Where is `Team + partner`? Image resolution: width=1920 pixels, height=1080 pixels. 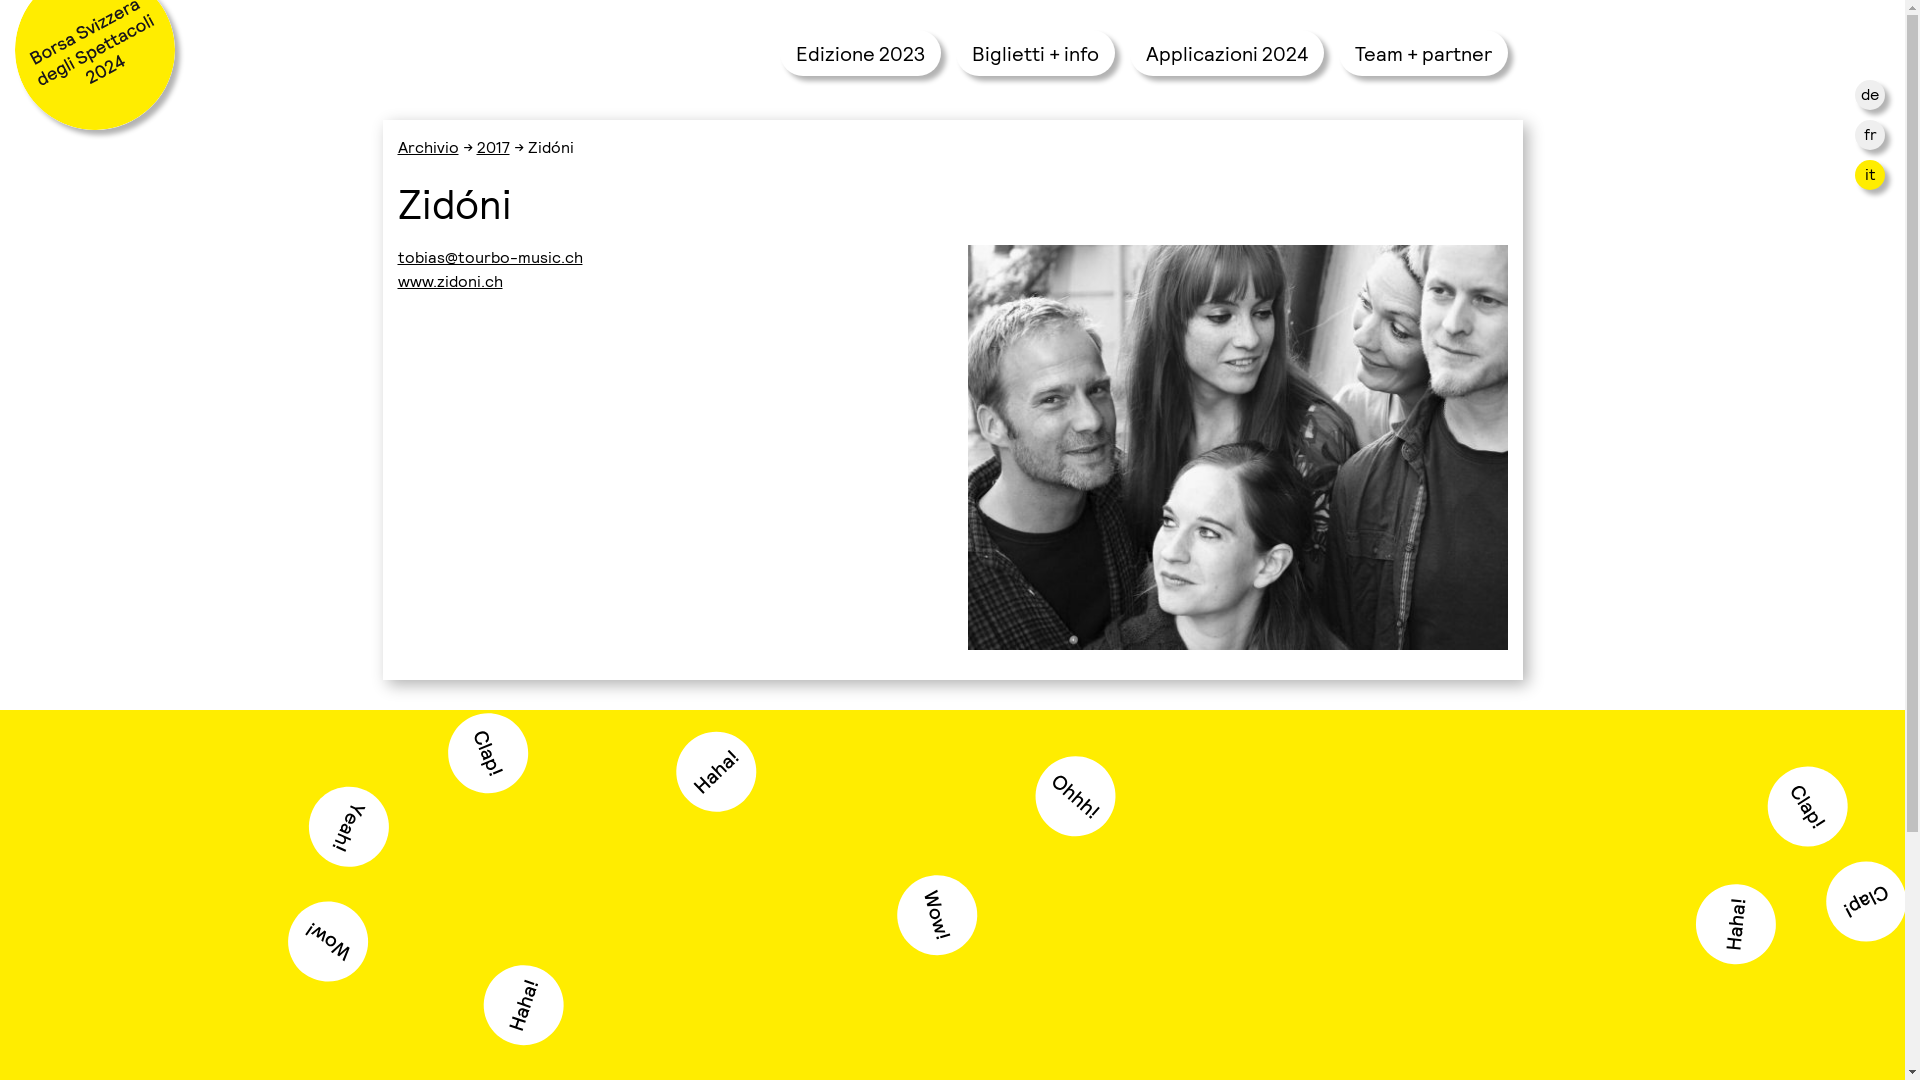 Team + partner is located at coordinates (1422, 53).